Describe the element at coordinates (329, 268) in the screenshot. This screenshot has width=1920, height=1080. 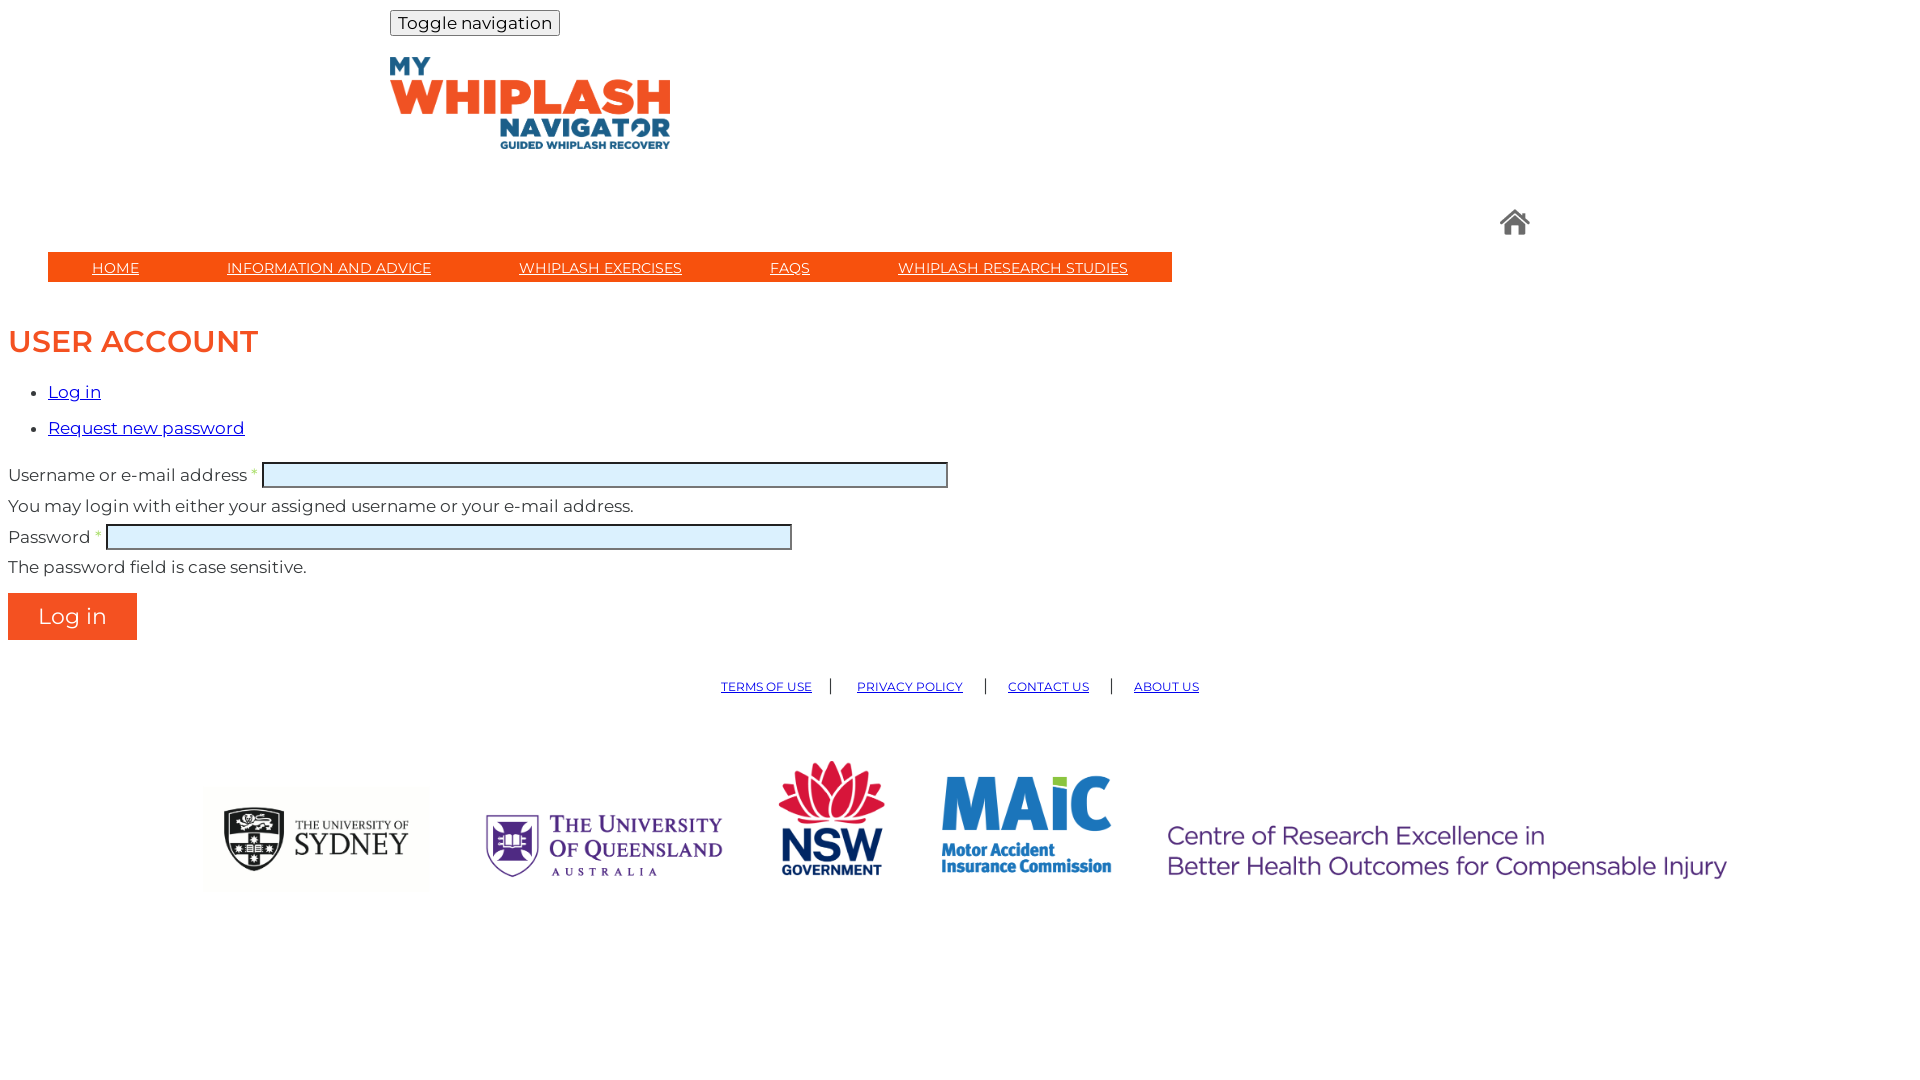
I see `INFORMATION AND ADVICE` at that location.